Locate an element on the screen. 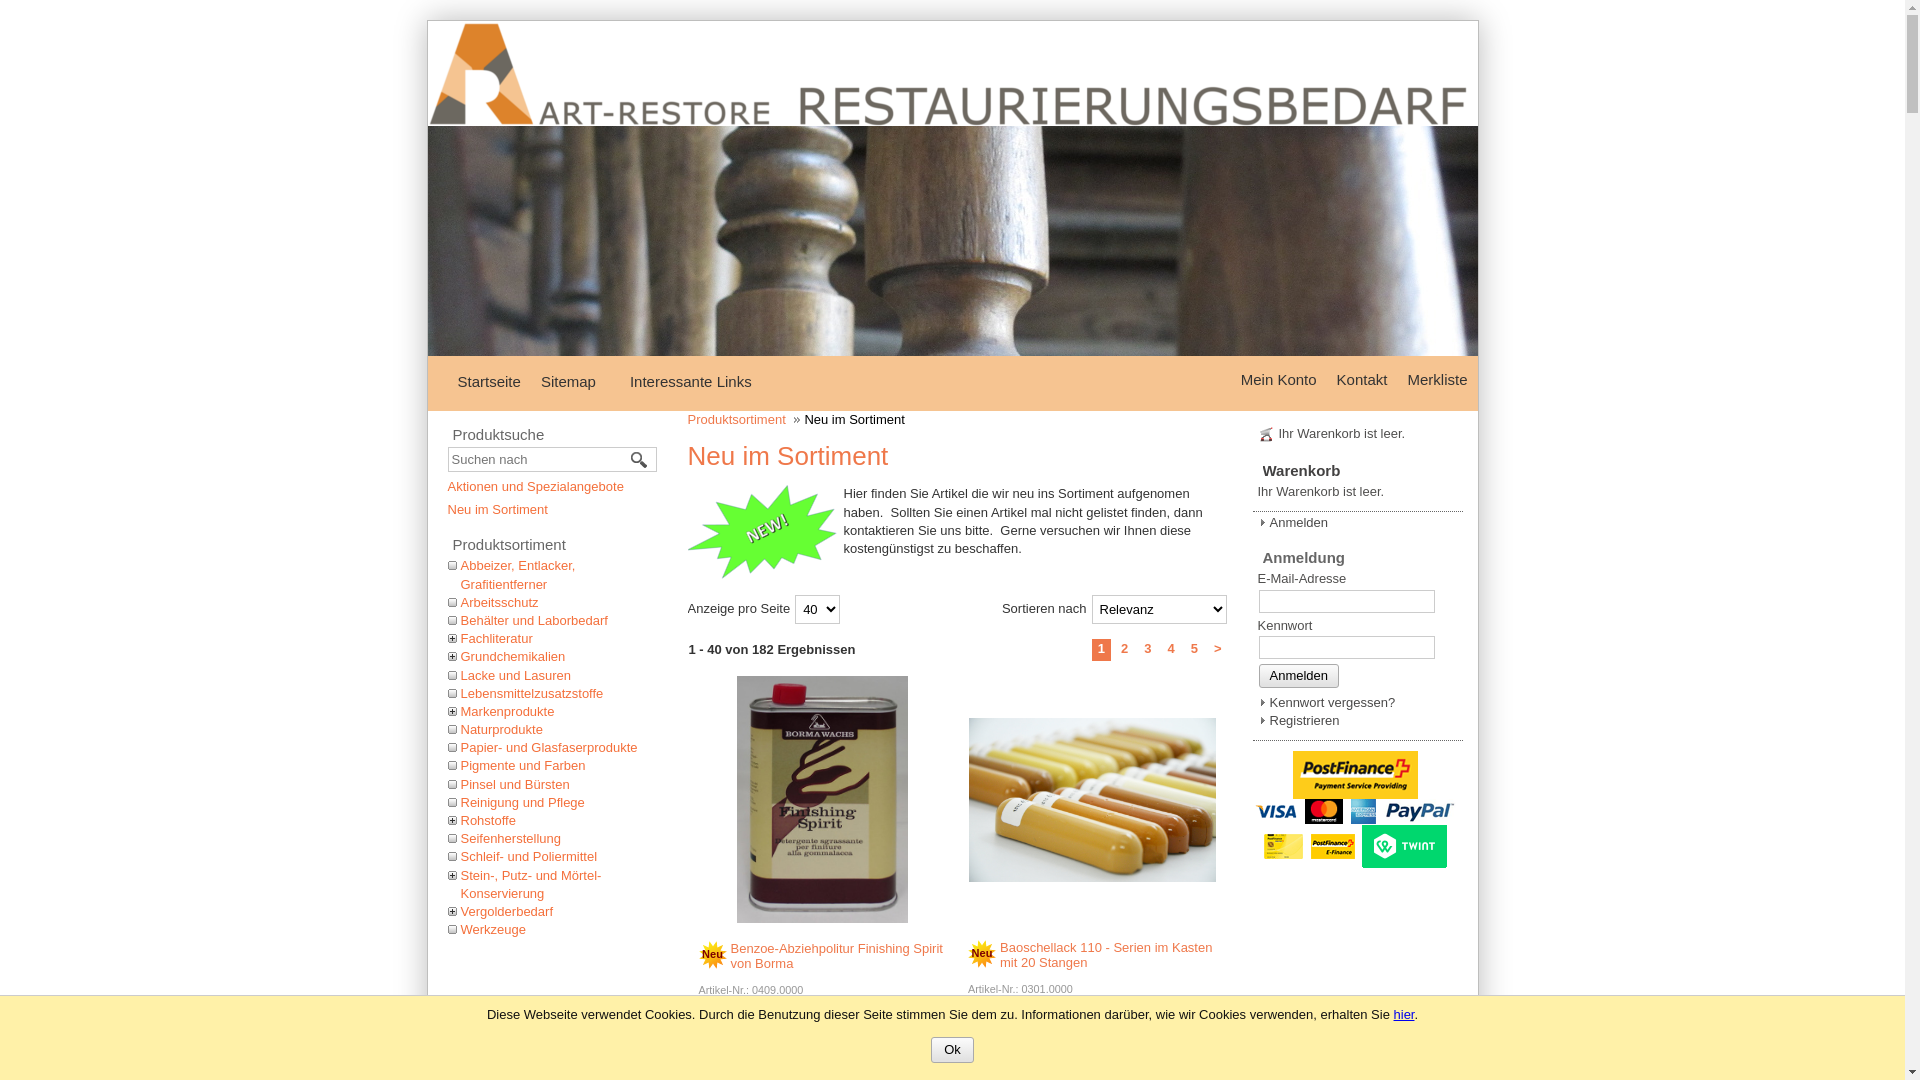 The height and width of the screenshot is (1080, 1920). Baoschellack 110 - Serien im Kasten mit 20 Stangen is located at coordinates (1106, 955).